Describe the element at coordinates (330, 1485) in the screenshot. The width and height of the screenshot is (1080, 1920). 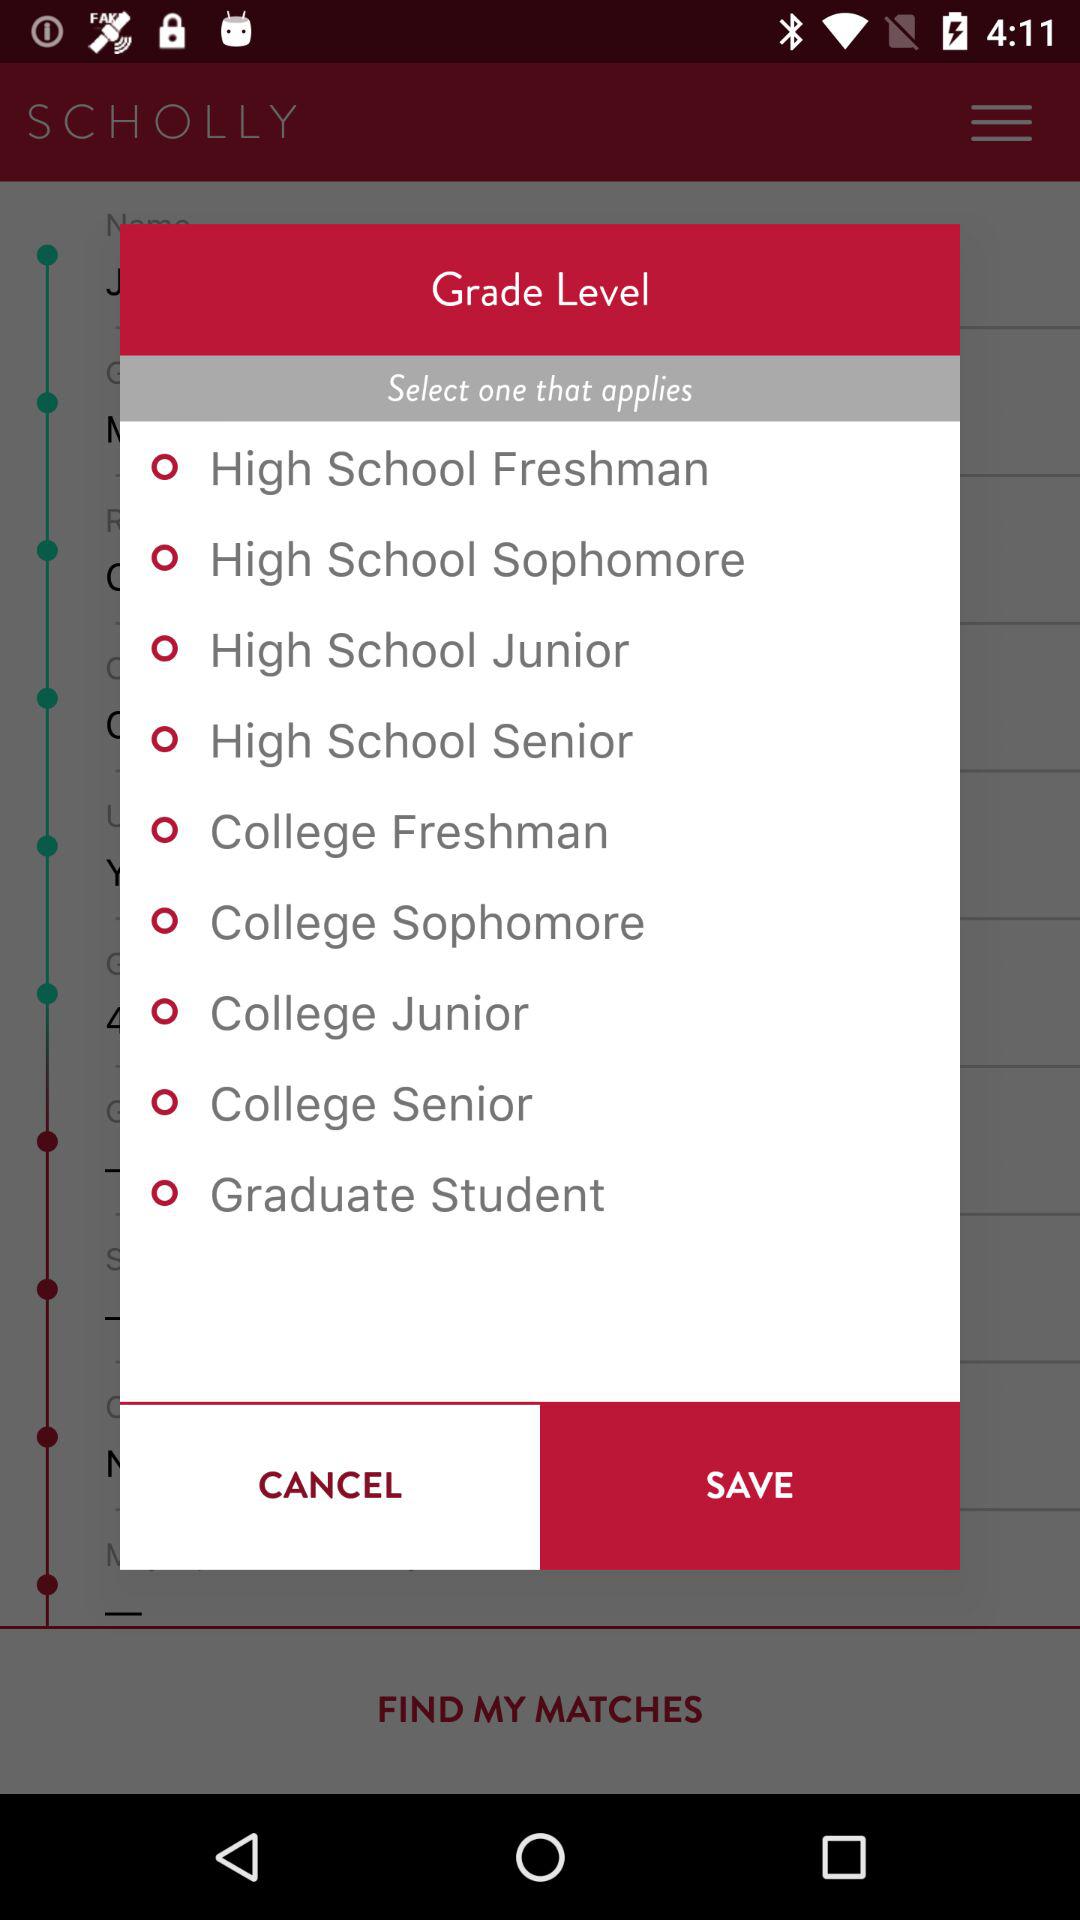
I see `choose the cancel icon` at that location.